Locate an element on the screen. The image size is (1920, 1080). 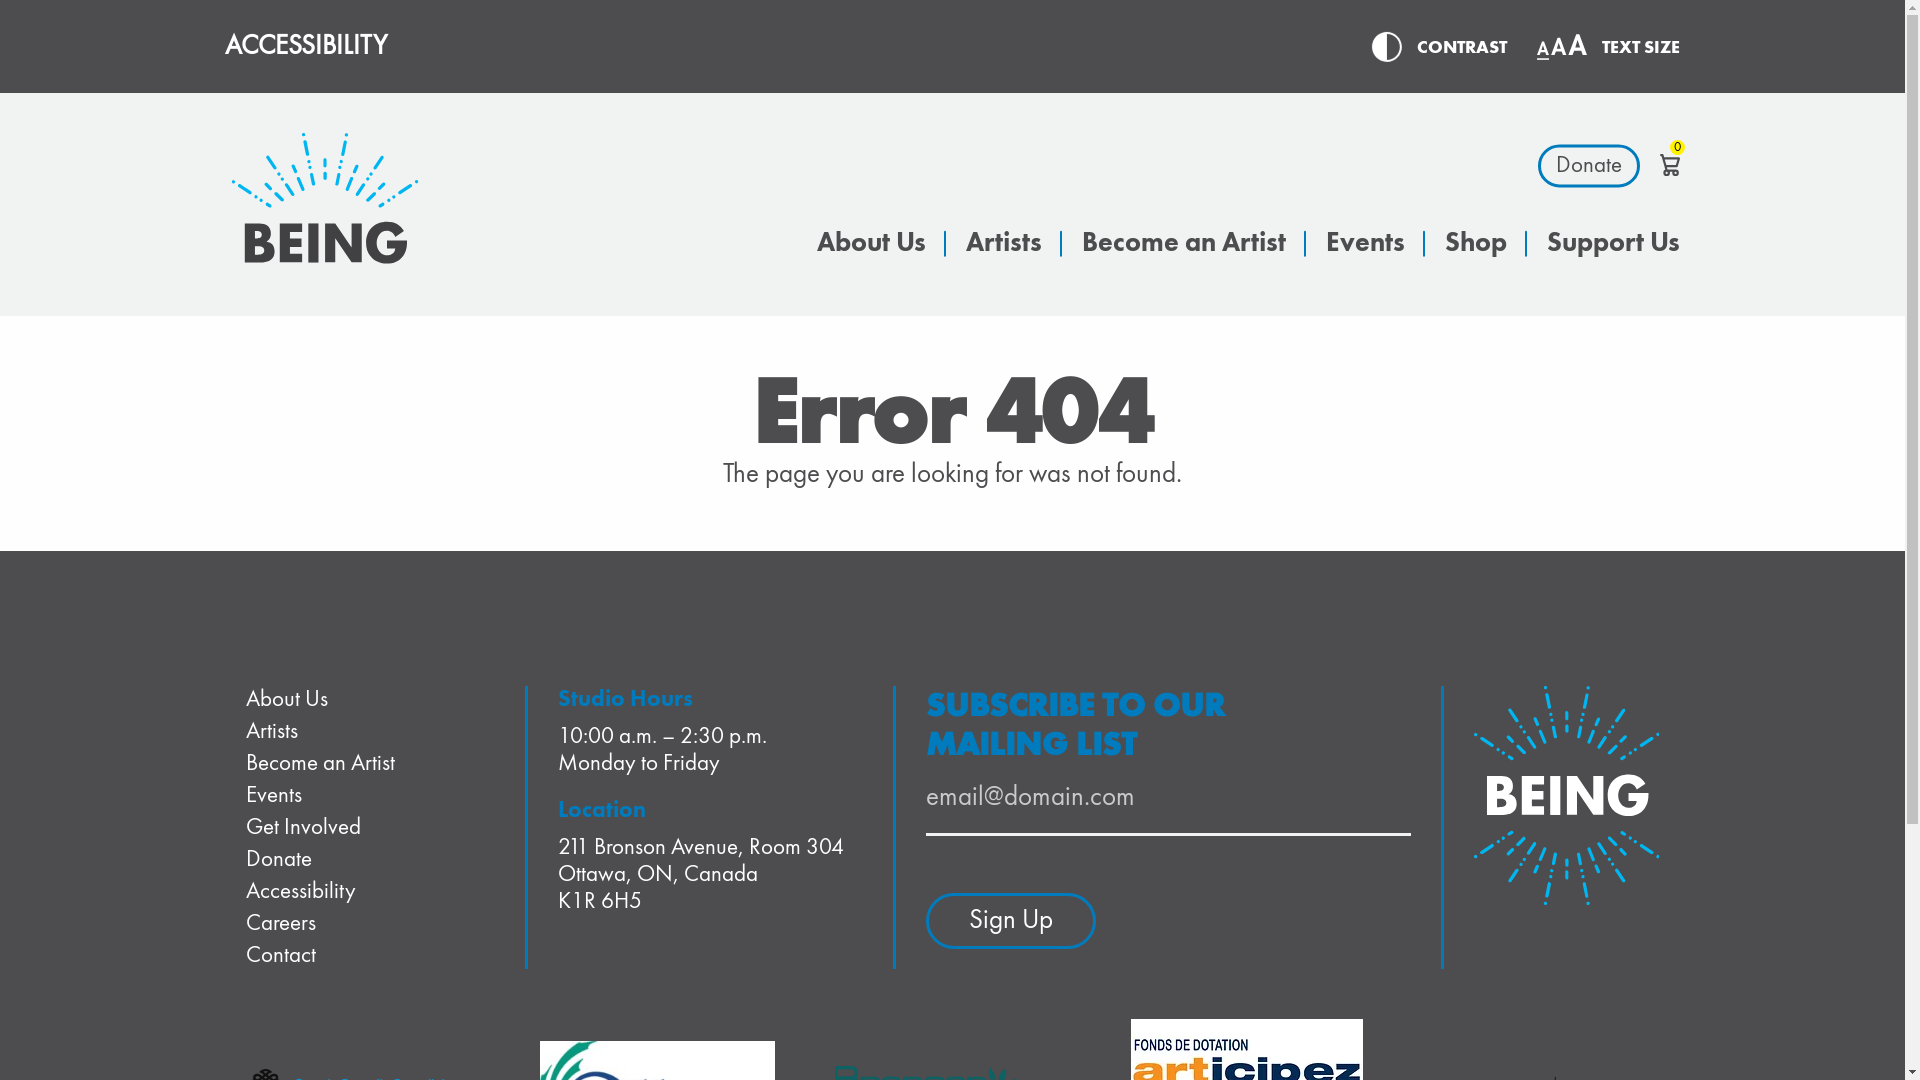
Get Involved is located at coordinates (303, 828).